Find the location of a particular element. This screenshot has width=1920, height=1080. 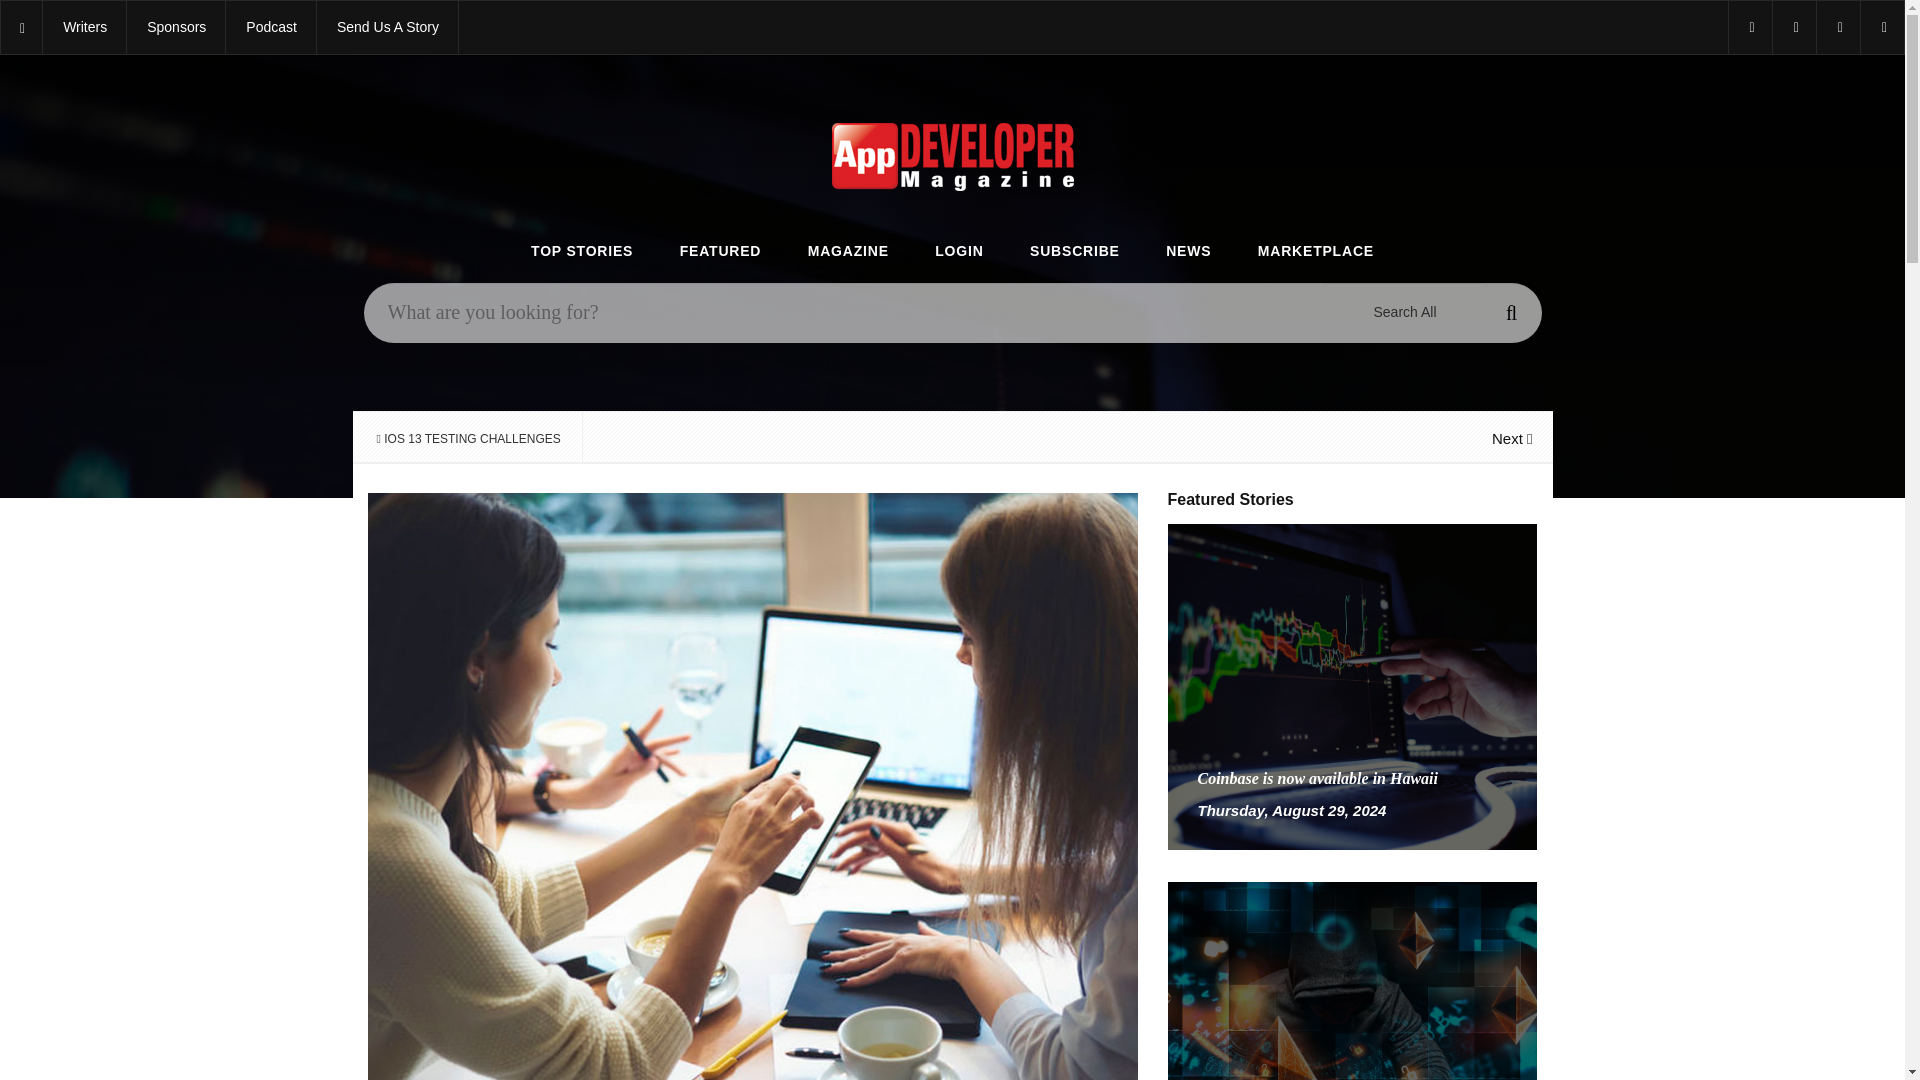

TOP STORIES is located at coordinates (582, 252).